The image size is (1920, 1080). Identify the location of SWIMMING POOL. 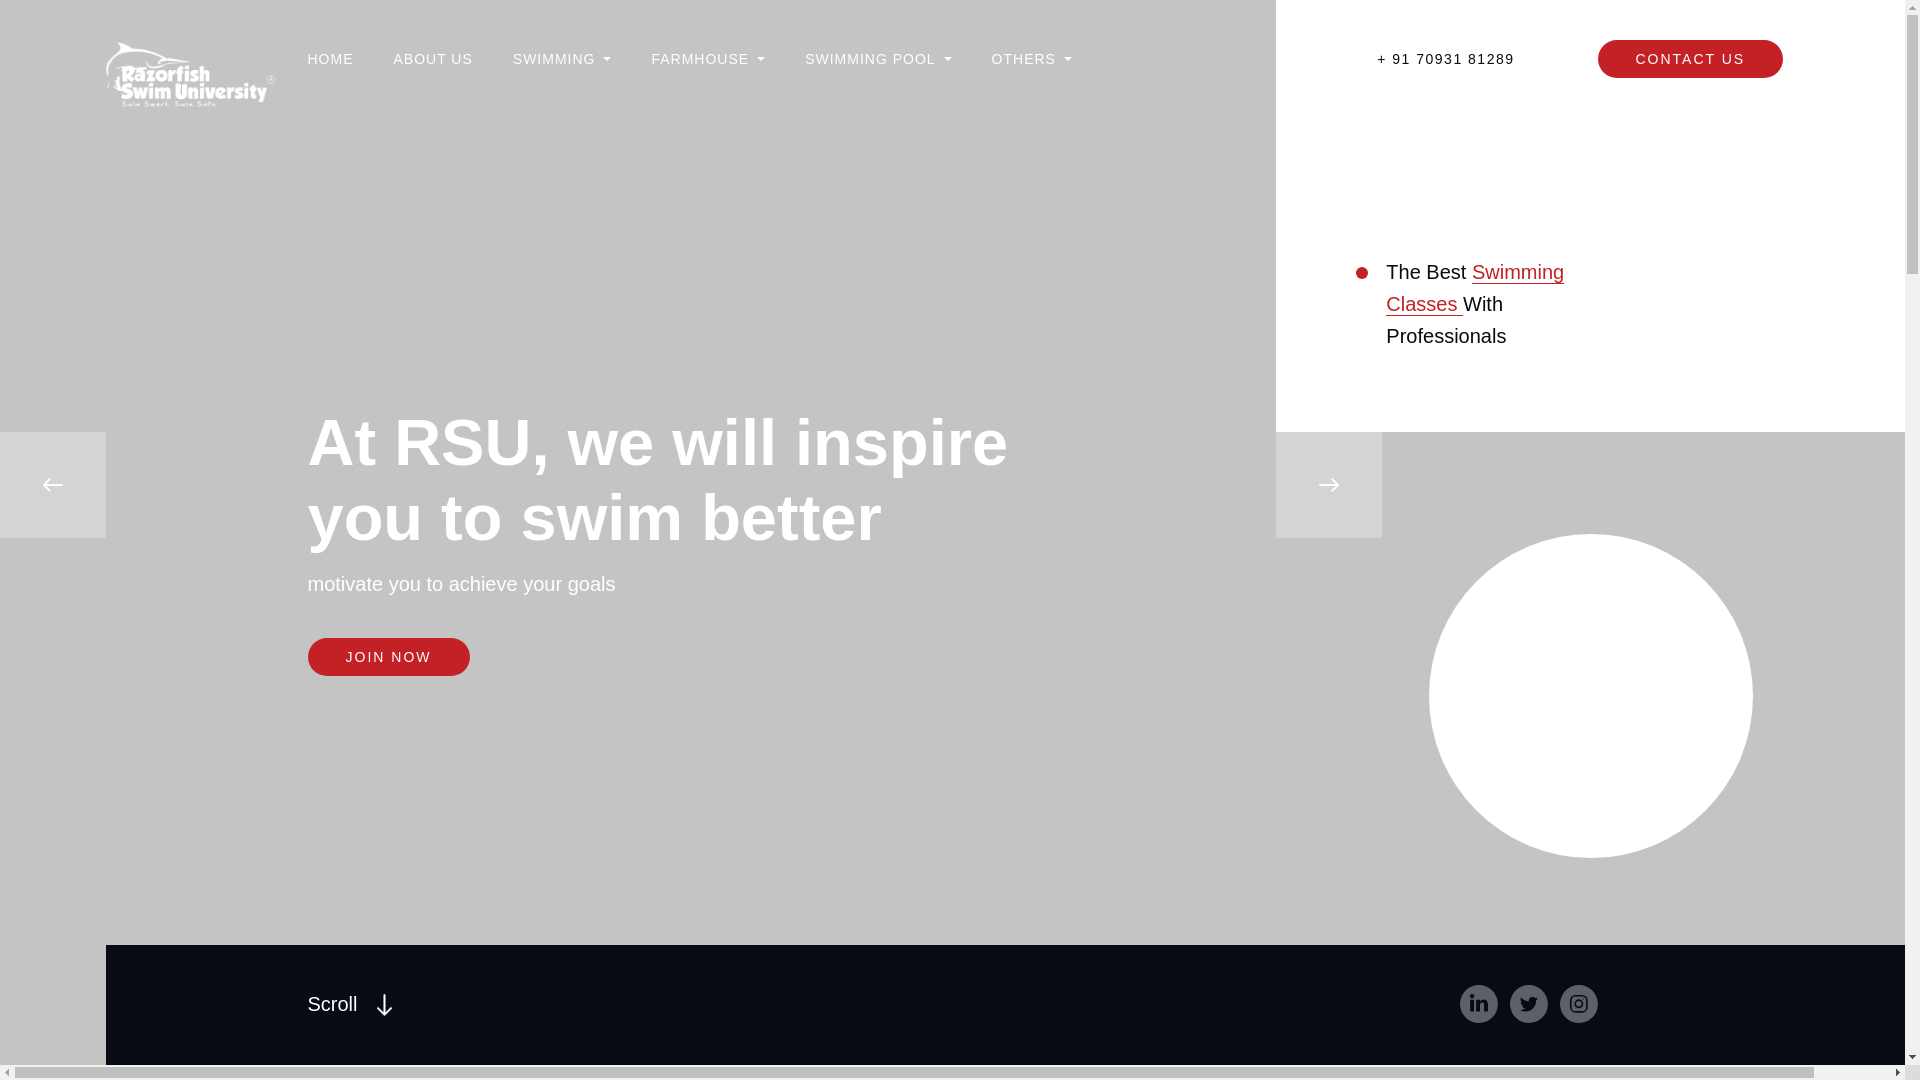
(1690, 58).